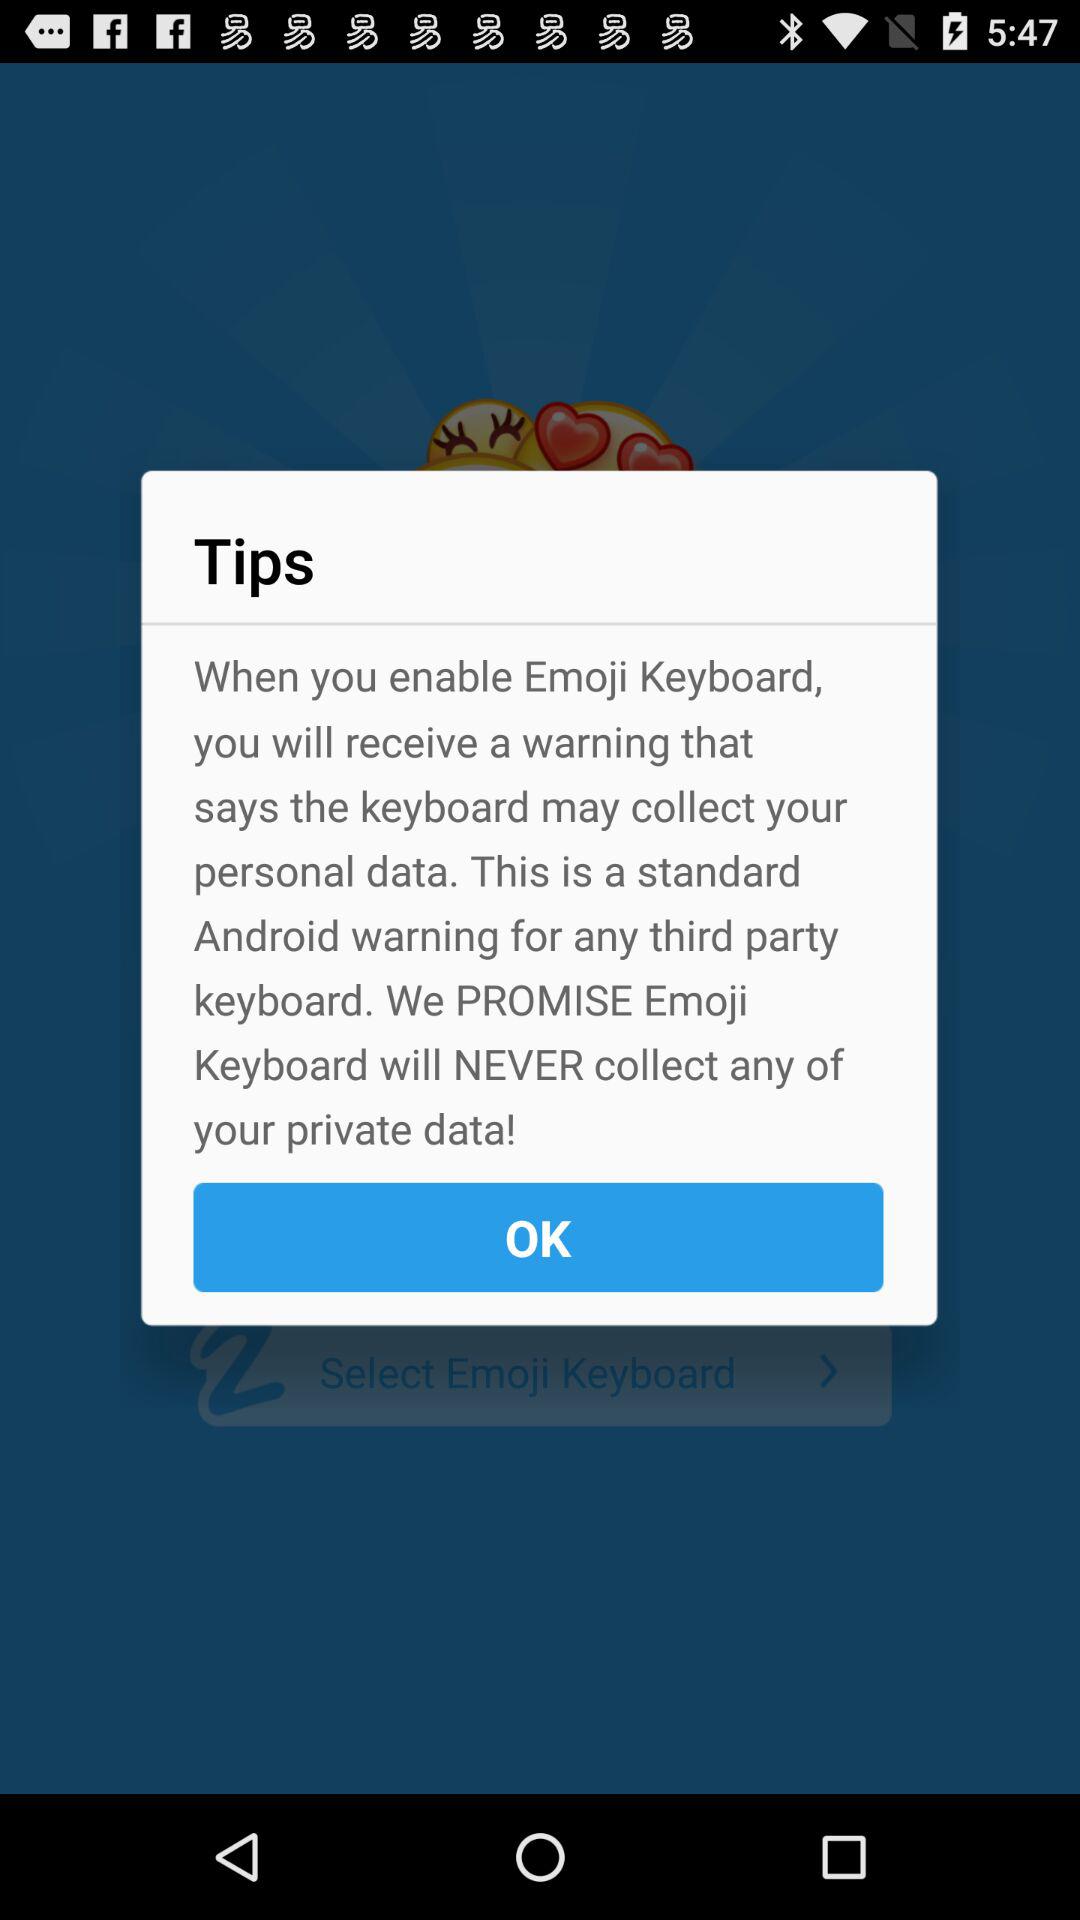 Image resolution: width=1080 pixels, height=1920 pixels. I want to click on jump until ok button, so click(538, 1237).